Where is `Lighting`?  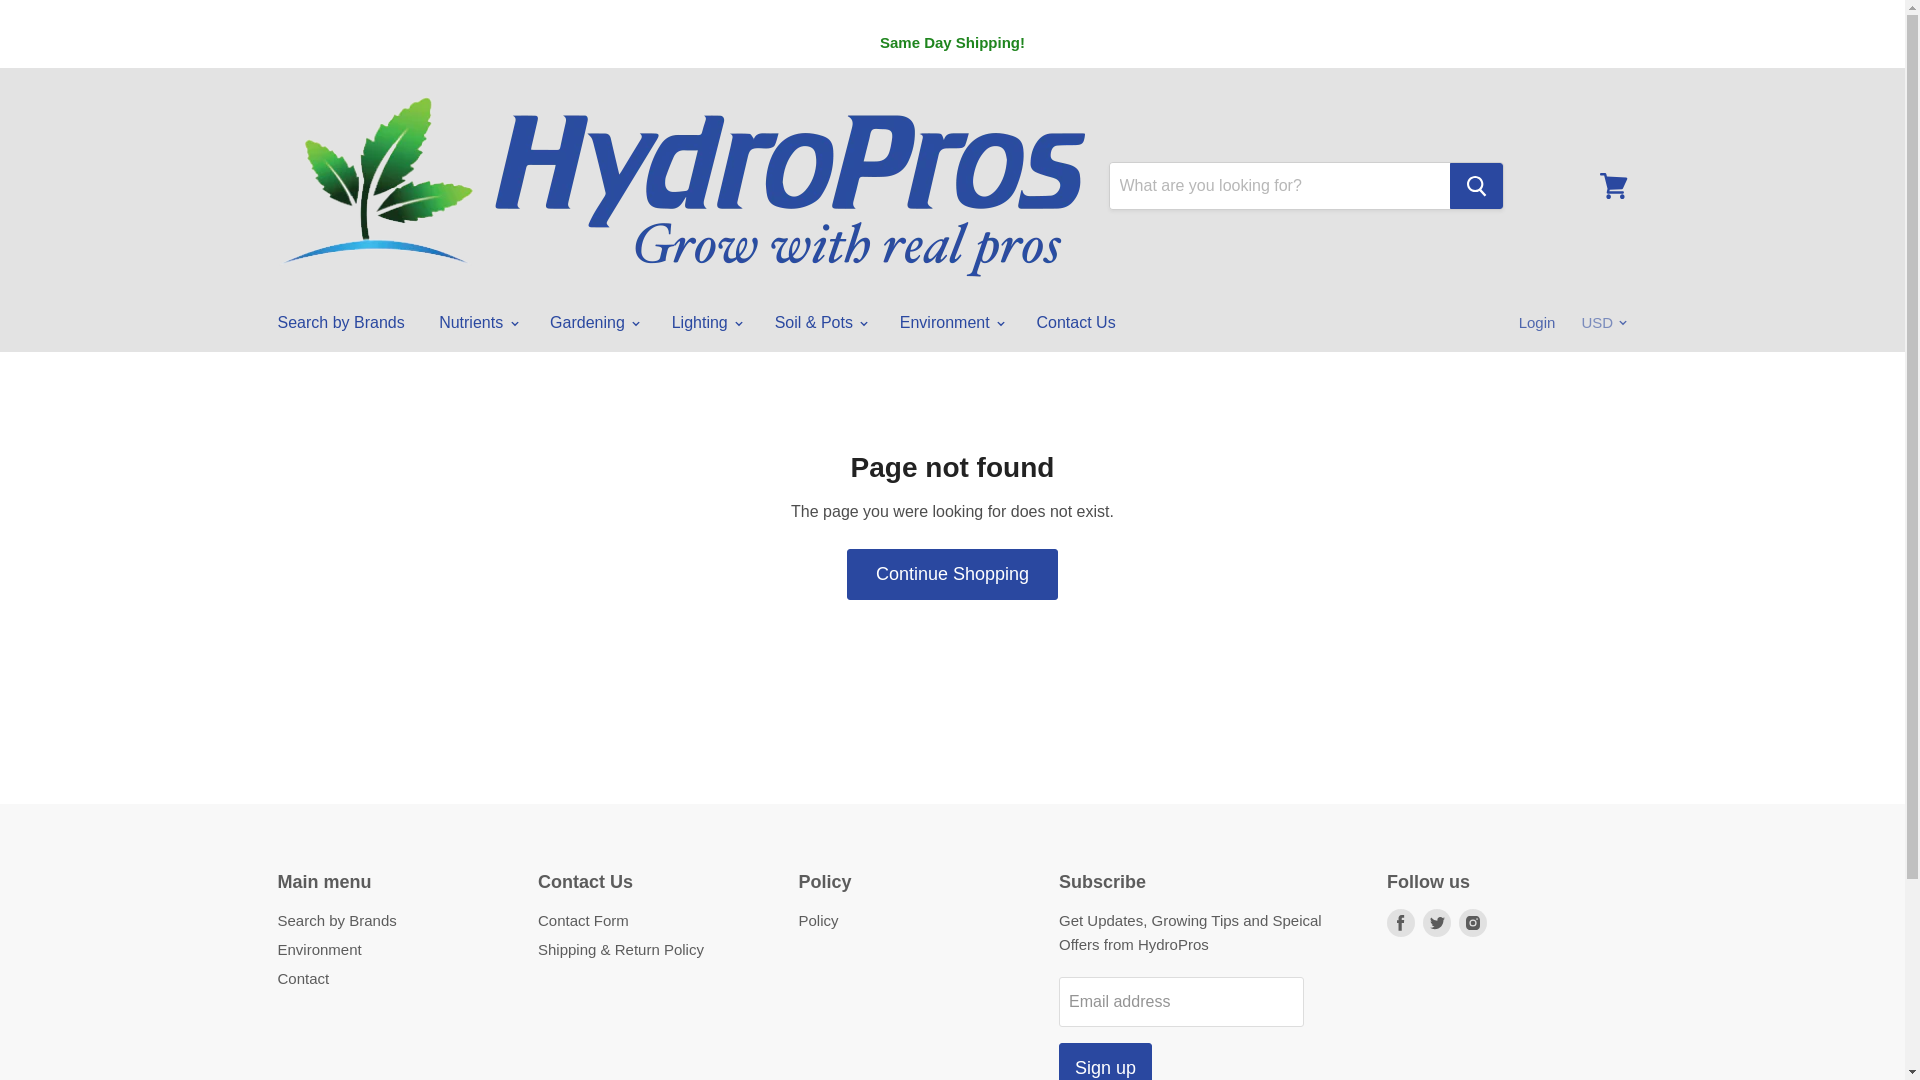 Lighting is located at coordinates (706, 323).